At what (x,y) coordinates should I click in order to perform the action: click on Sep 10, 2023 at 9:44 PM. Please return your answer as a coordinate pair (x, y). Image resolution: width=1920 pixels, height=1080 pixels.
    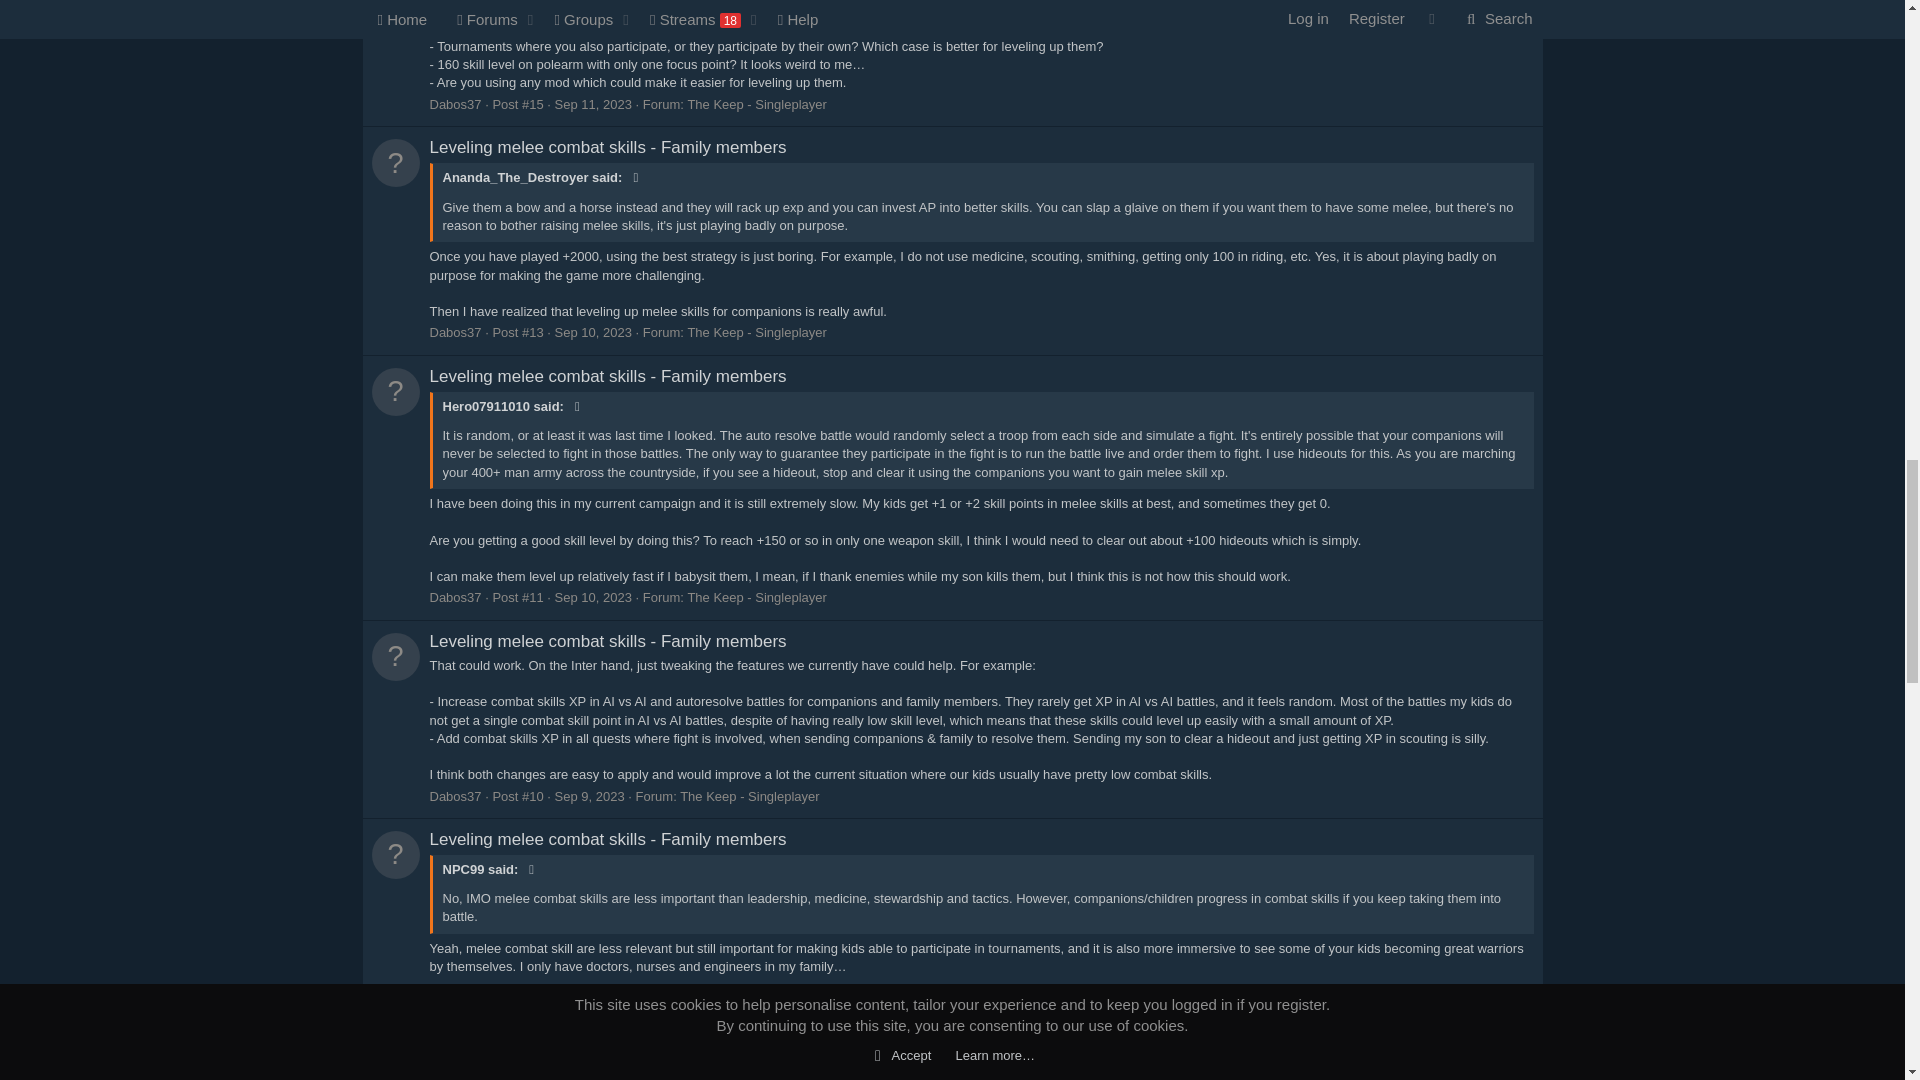
    Looking at the image, I should click on (592, 332).